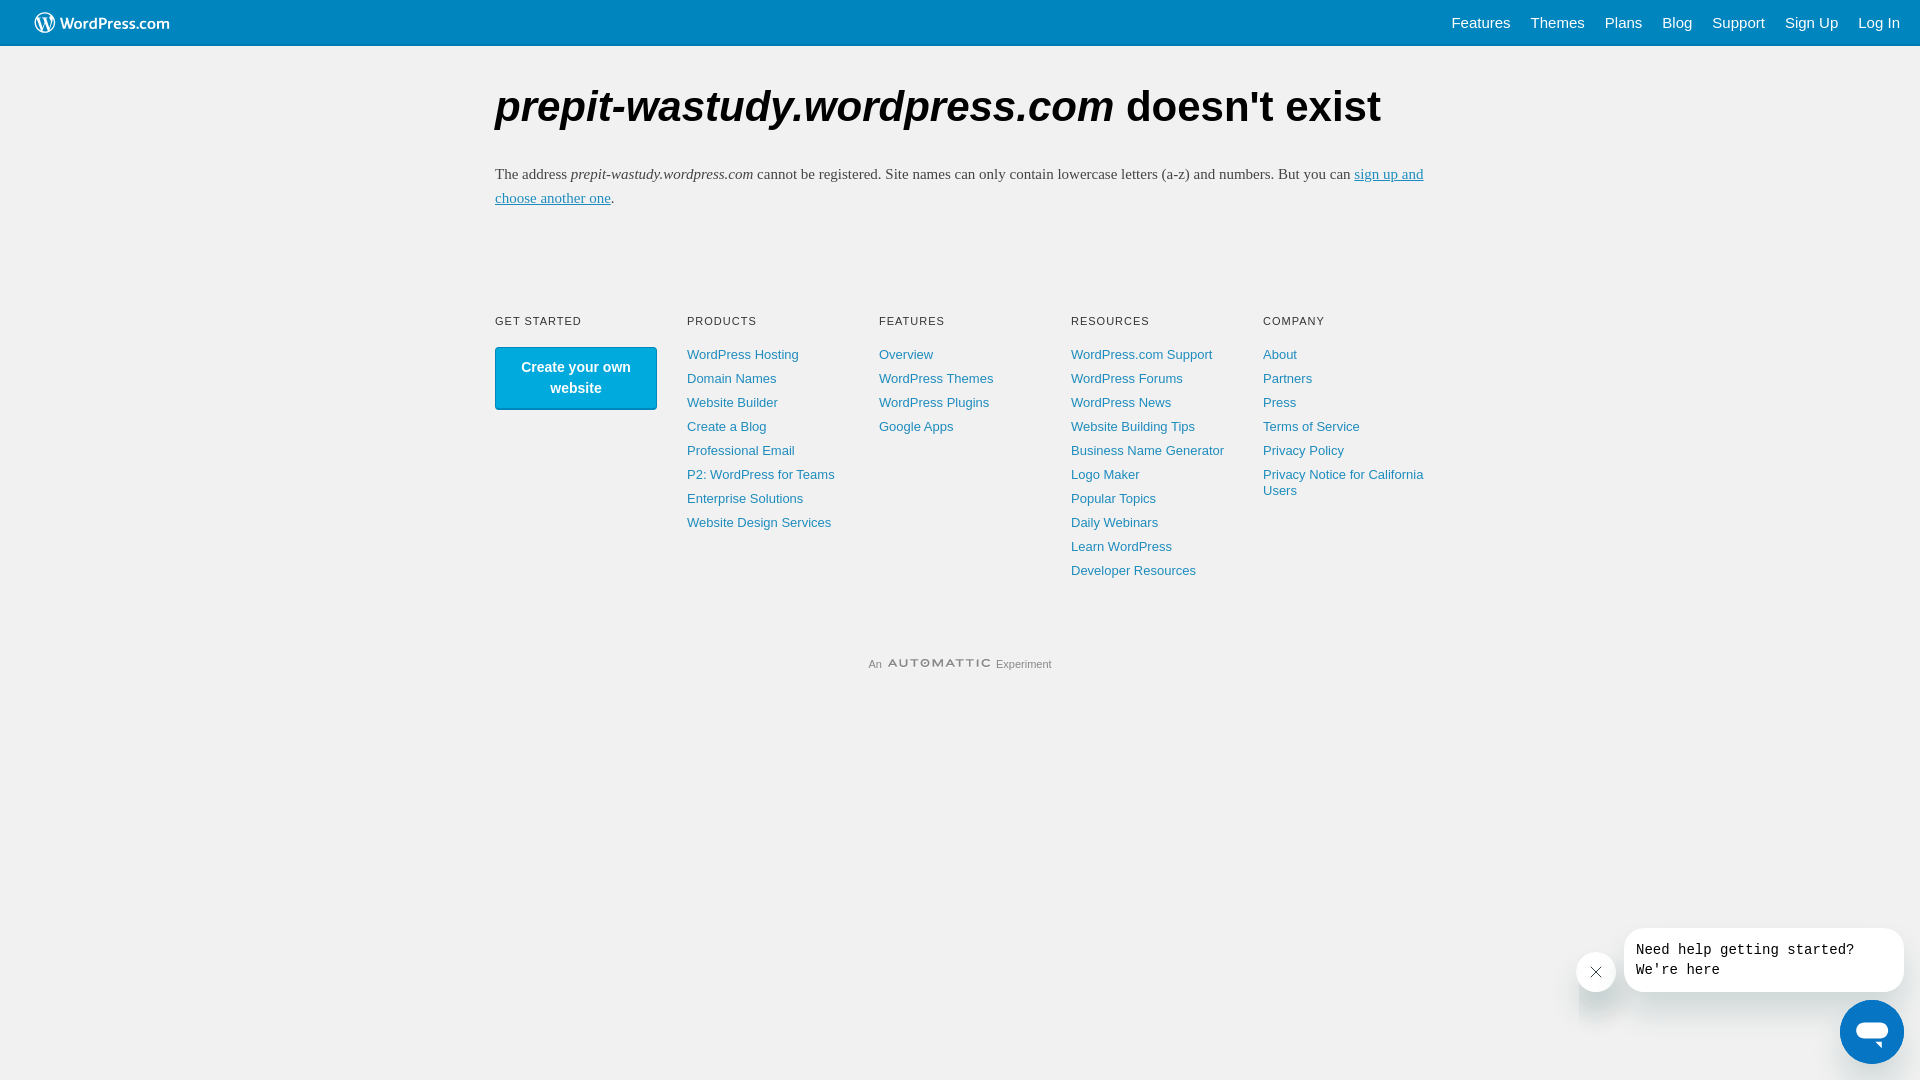 The height and width of the screenshot is (1080, 1920). What do you see at coordinates (1121, 402) in the screenshot?
I see `WordPress News` at bounding box center [1121, 402].